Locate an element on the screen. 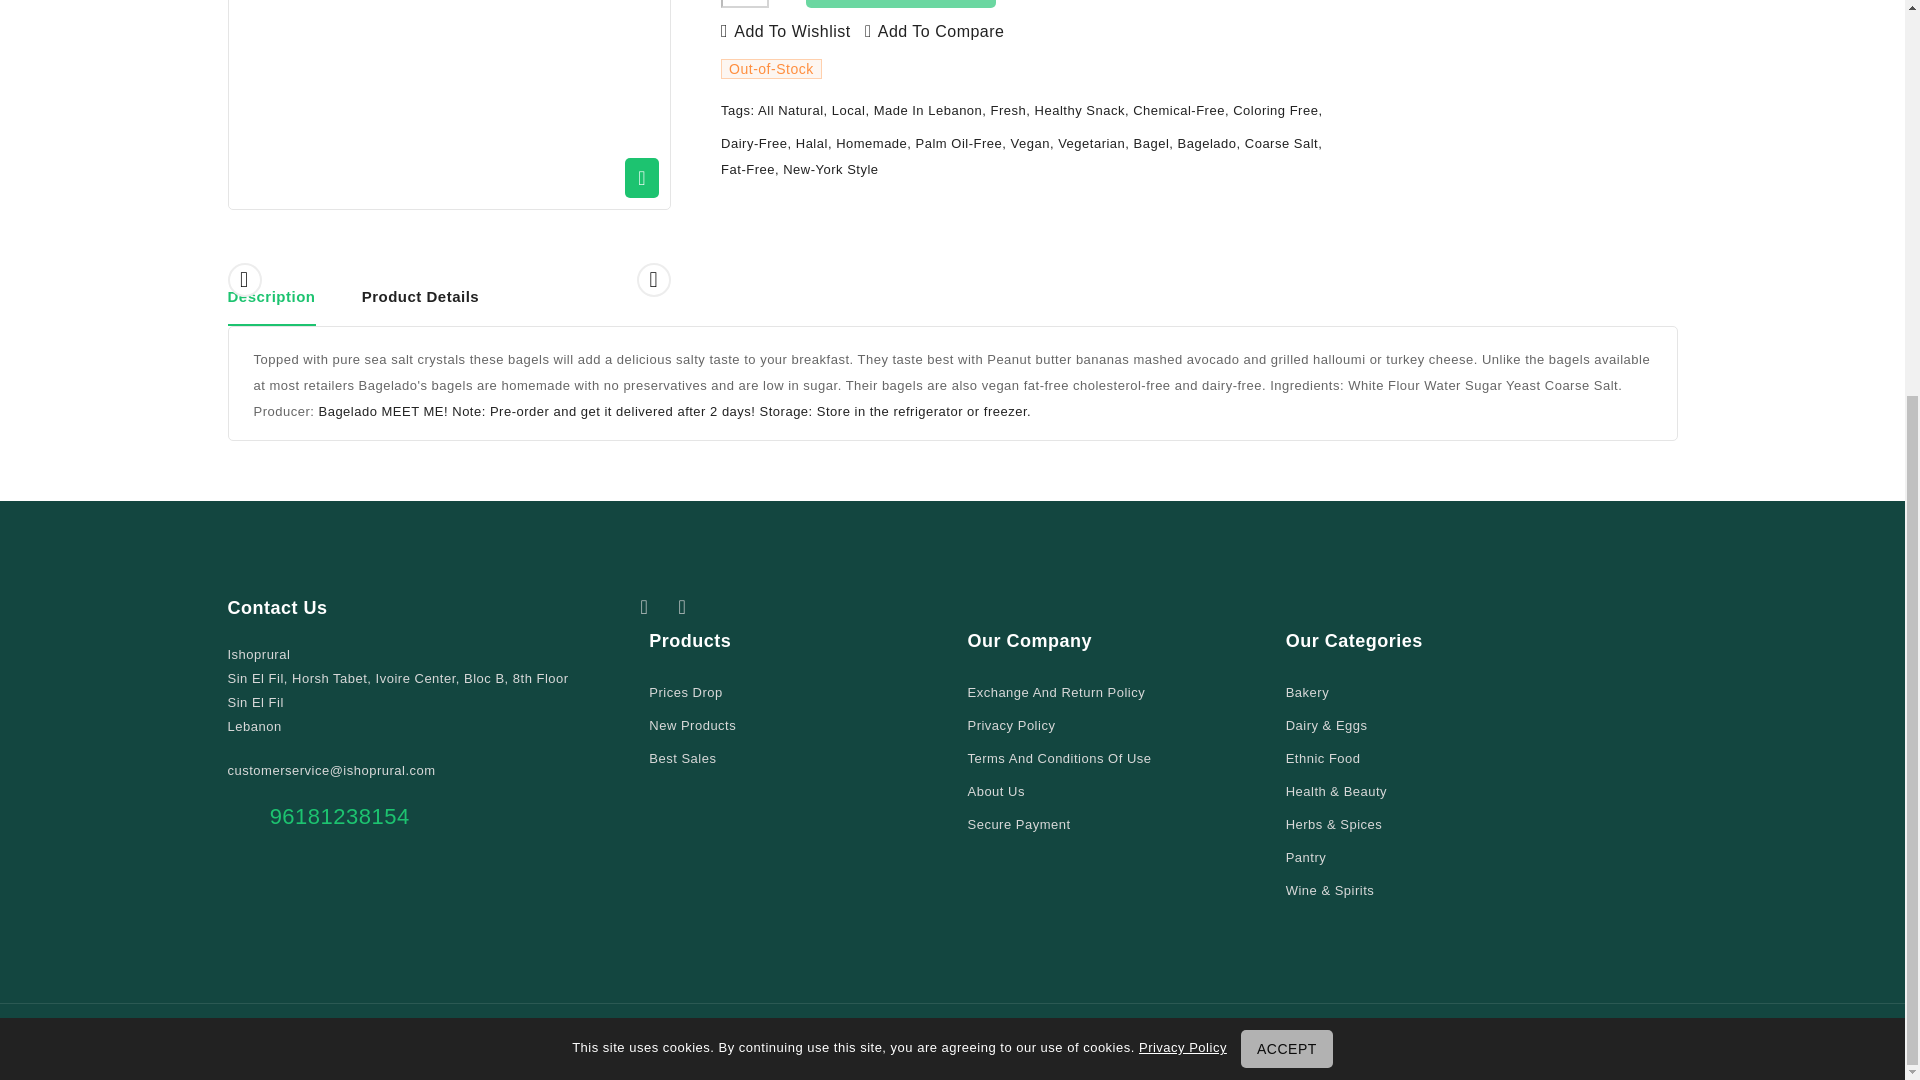 This screenshot has width=1920, height=1080. Add to Wishlist is located at coordinates (786, 32).